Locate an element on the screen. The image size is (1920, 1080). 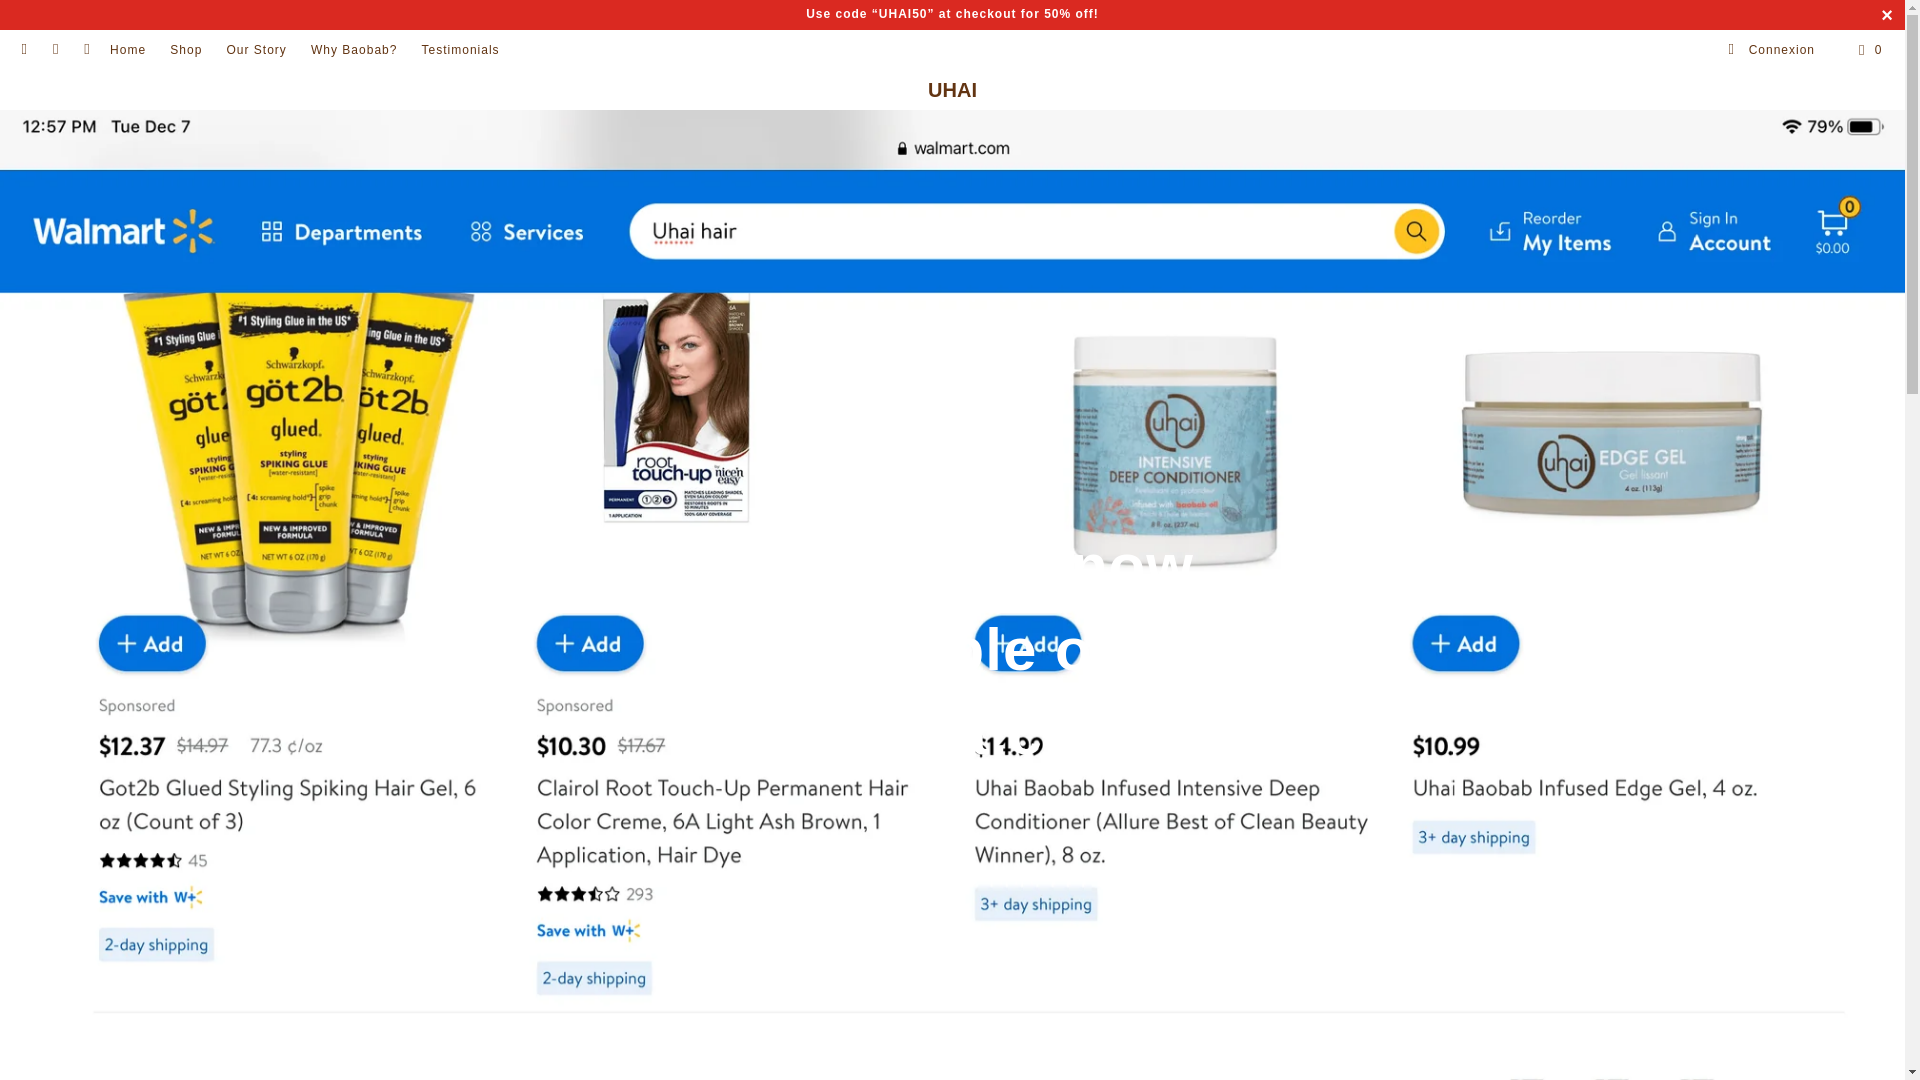
Why Baobab? is located at coordinates (354, 50).